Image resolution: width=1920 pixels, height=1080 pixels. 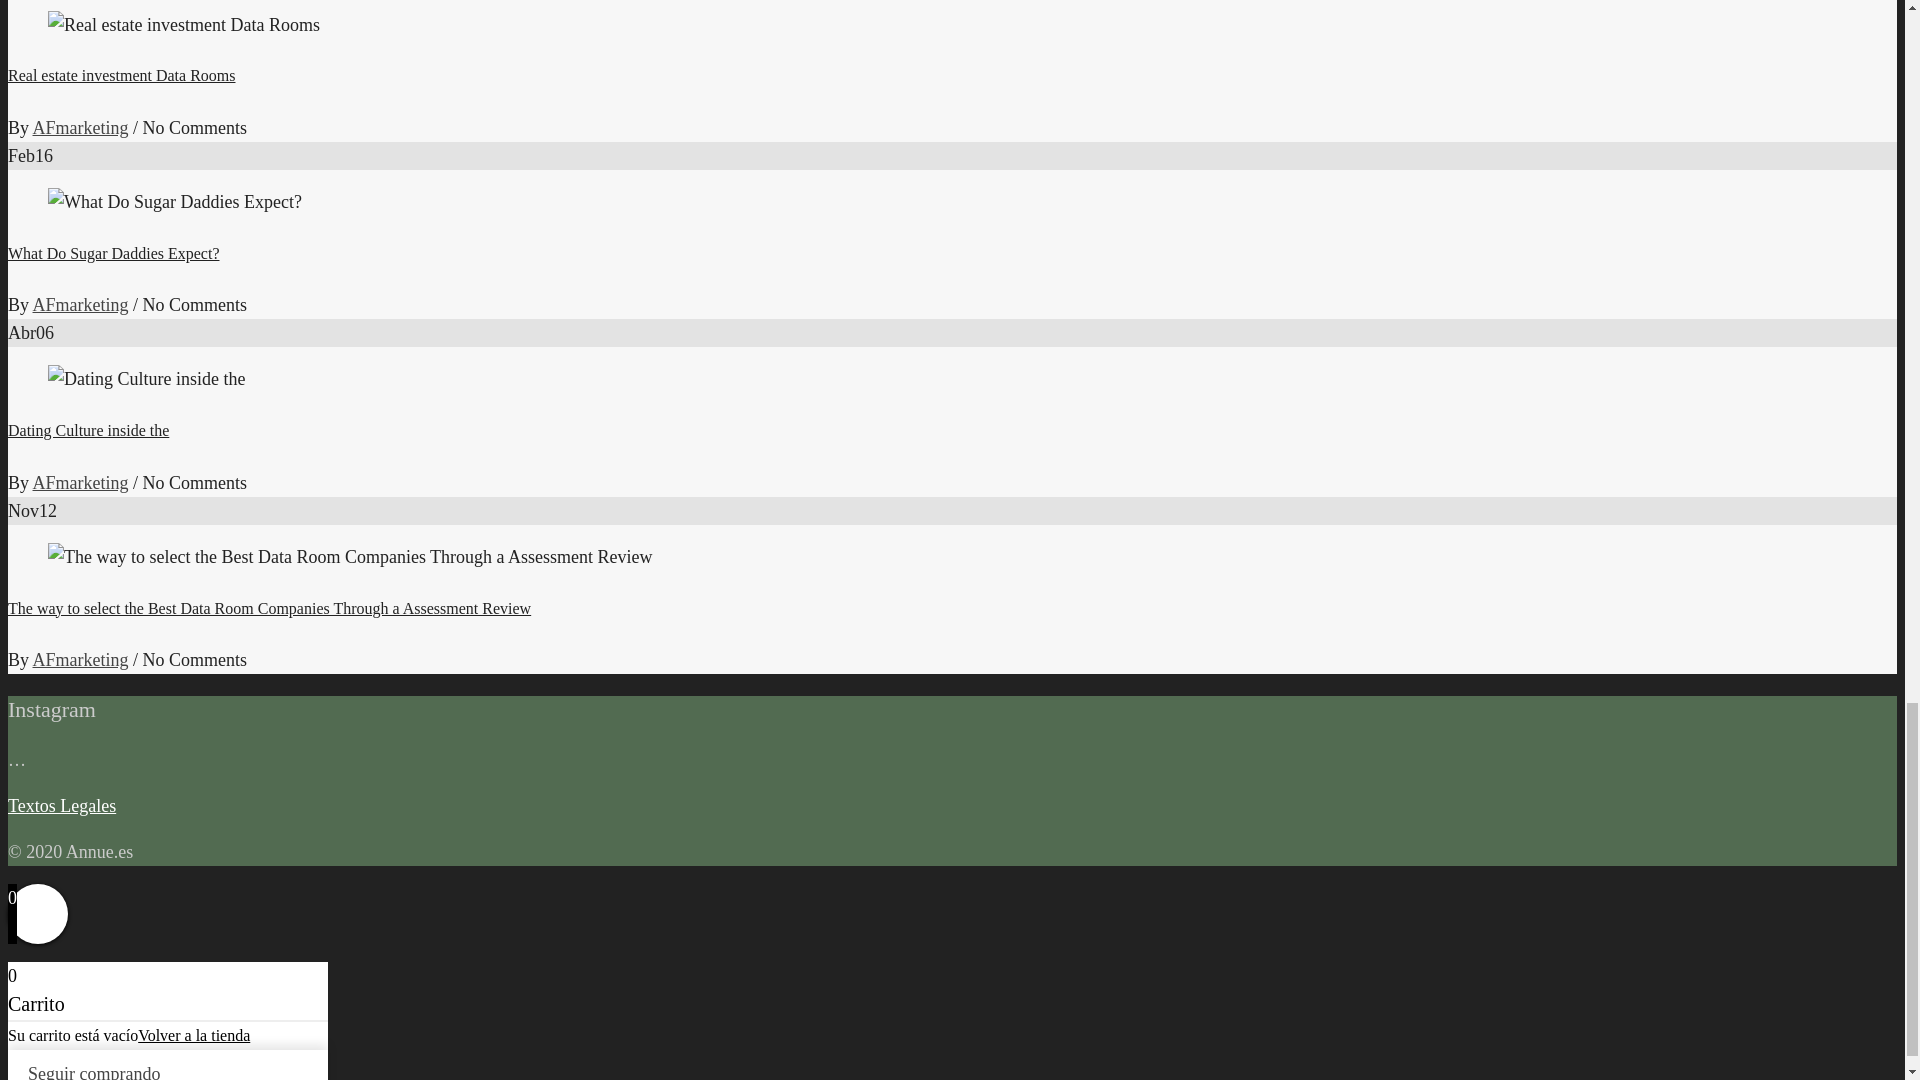 What do you see at coordinates (194, 1036) in the screenshot?
I see `Volver a la tienda` at bounding box center [194, 1036].